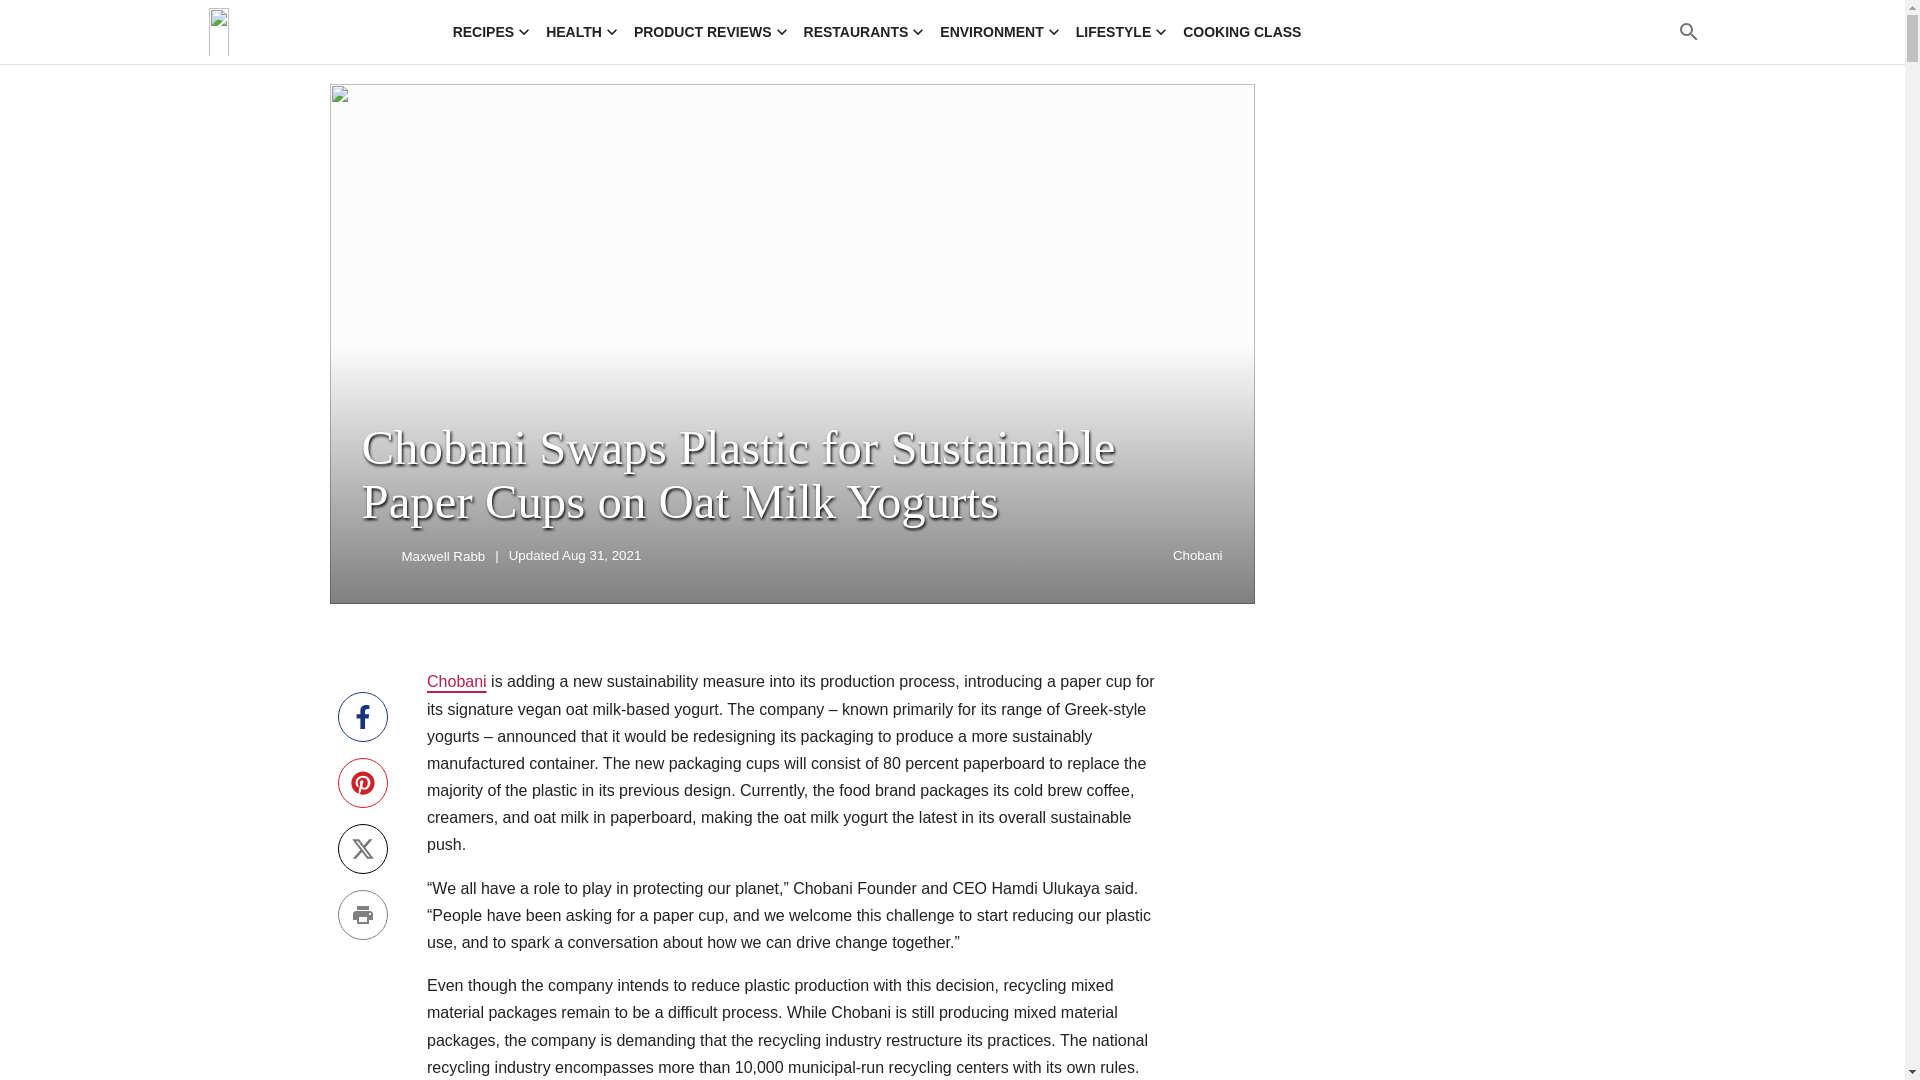 Image resolution: width=1920 pixels, height=1080 pixels. What do you see at coordinates (456, 681) in the screenshot?
I see `Chobani` at bounding box center [456, 681].